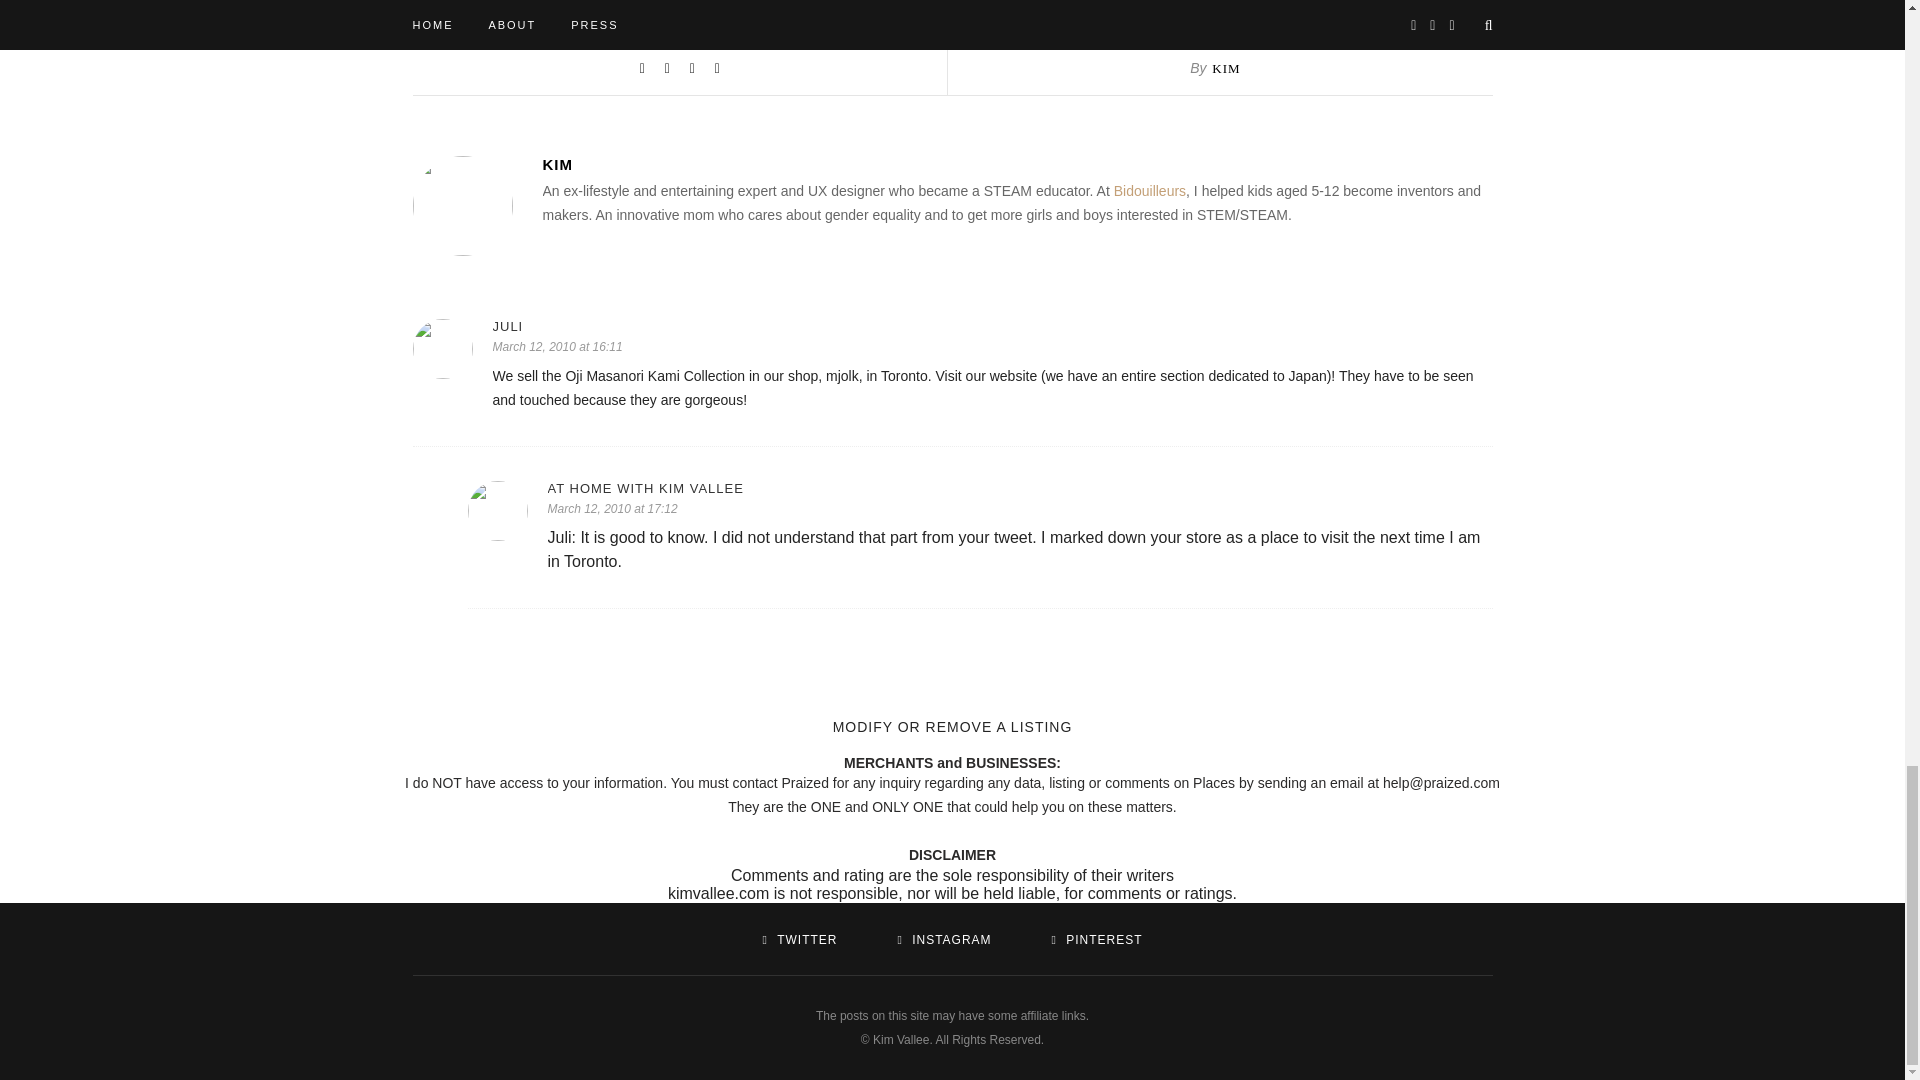 The height and width of the screenshot is (1080, 1920). I want to click on TWITTER, so click(800, 940).